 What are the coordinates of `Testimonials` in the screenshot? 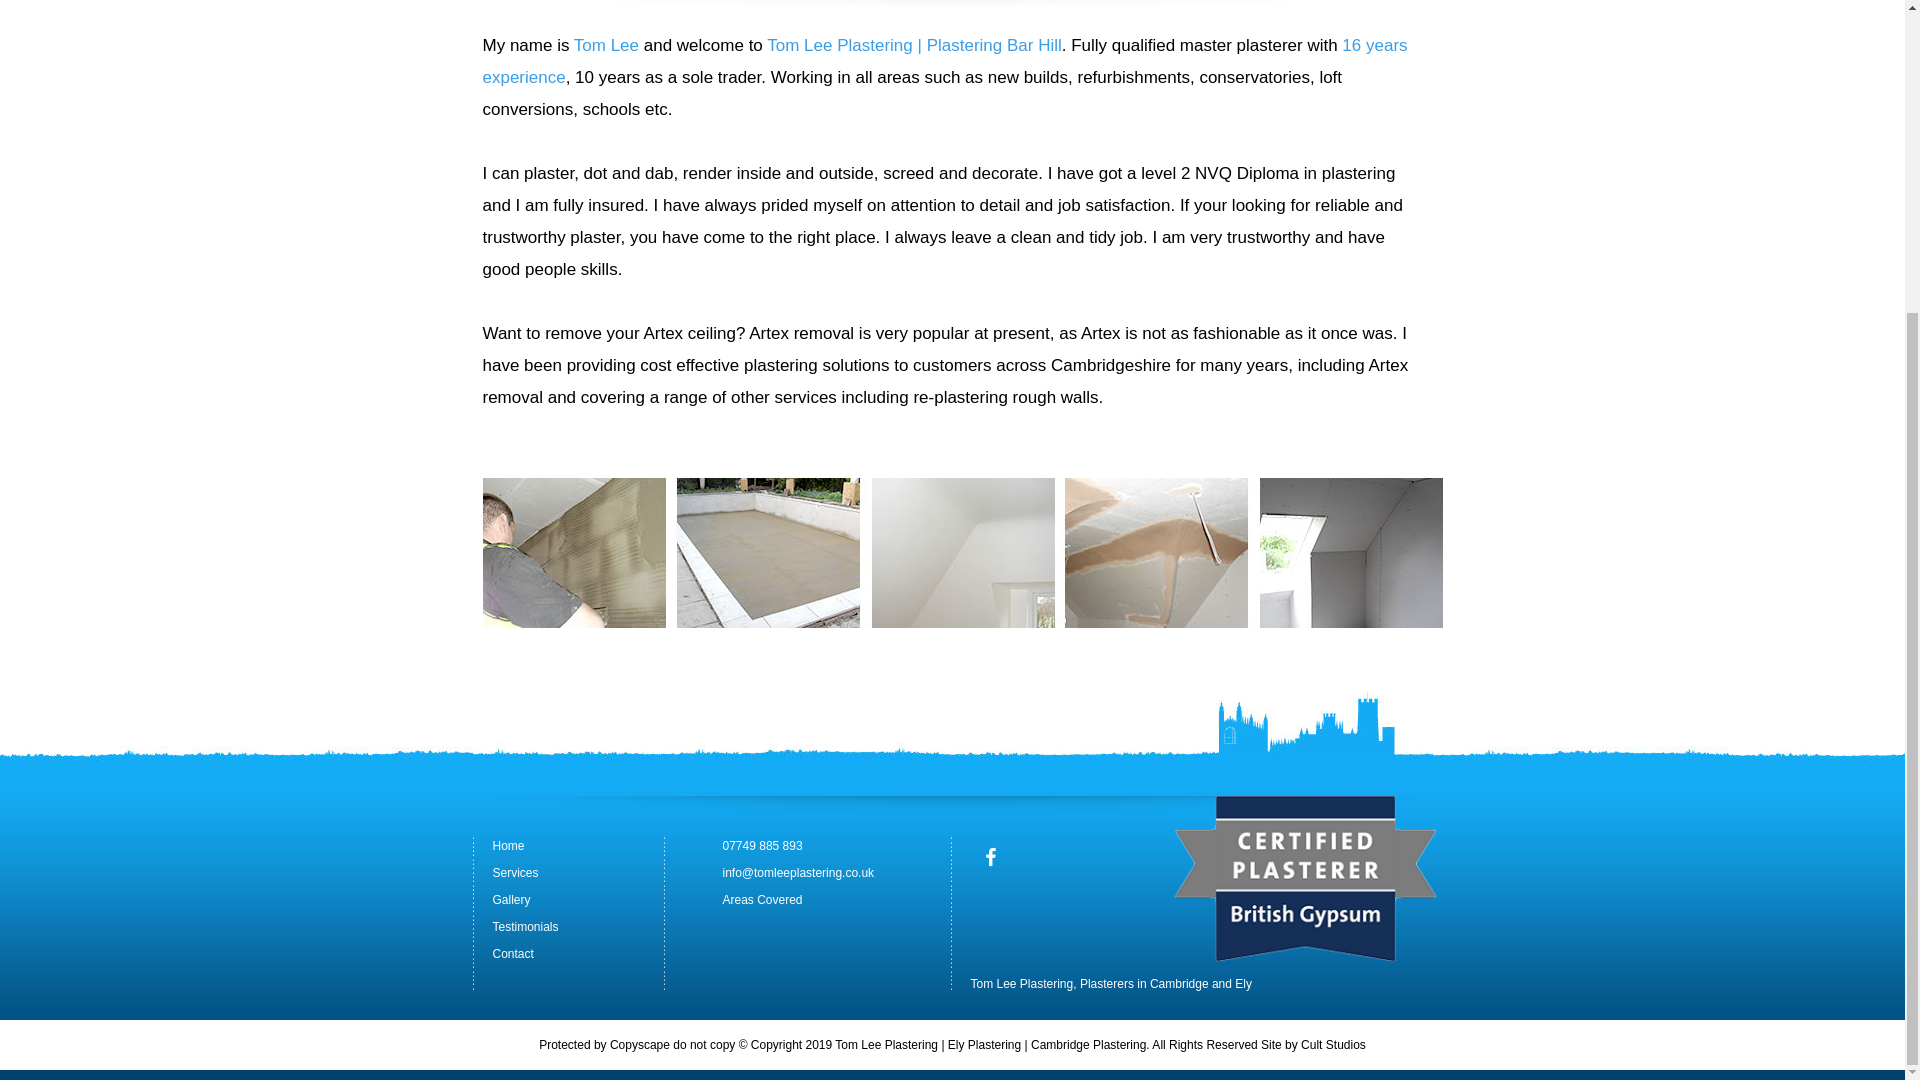 It's located at (524, 927).